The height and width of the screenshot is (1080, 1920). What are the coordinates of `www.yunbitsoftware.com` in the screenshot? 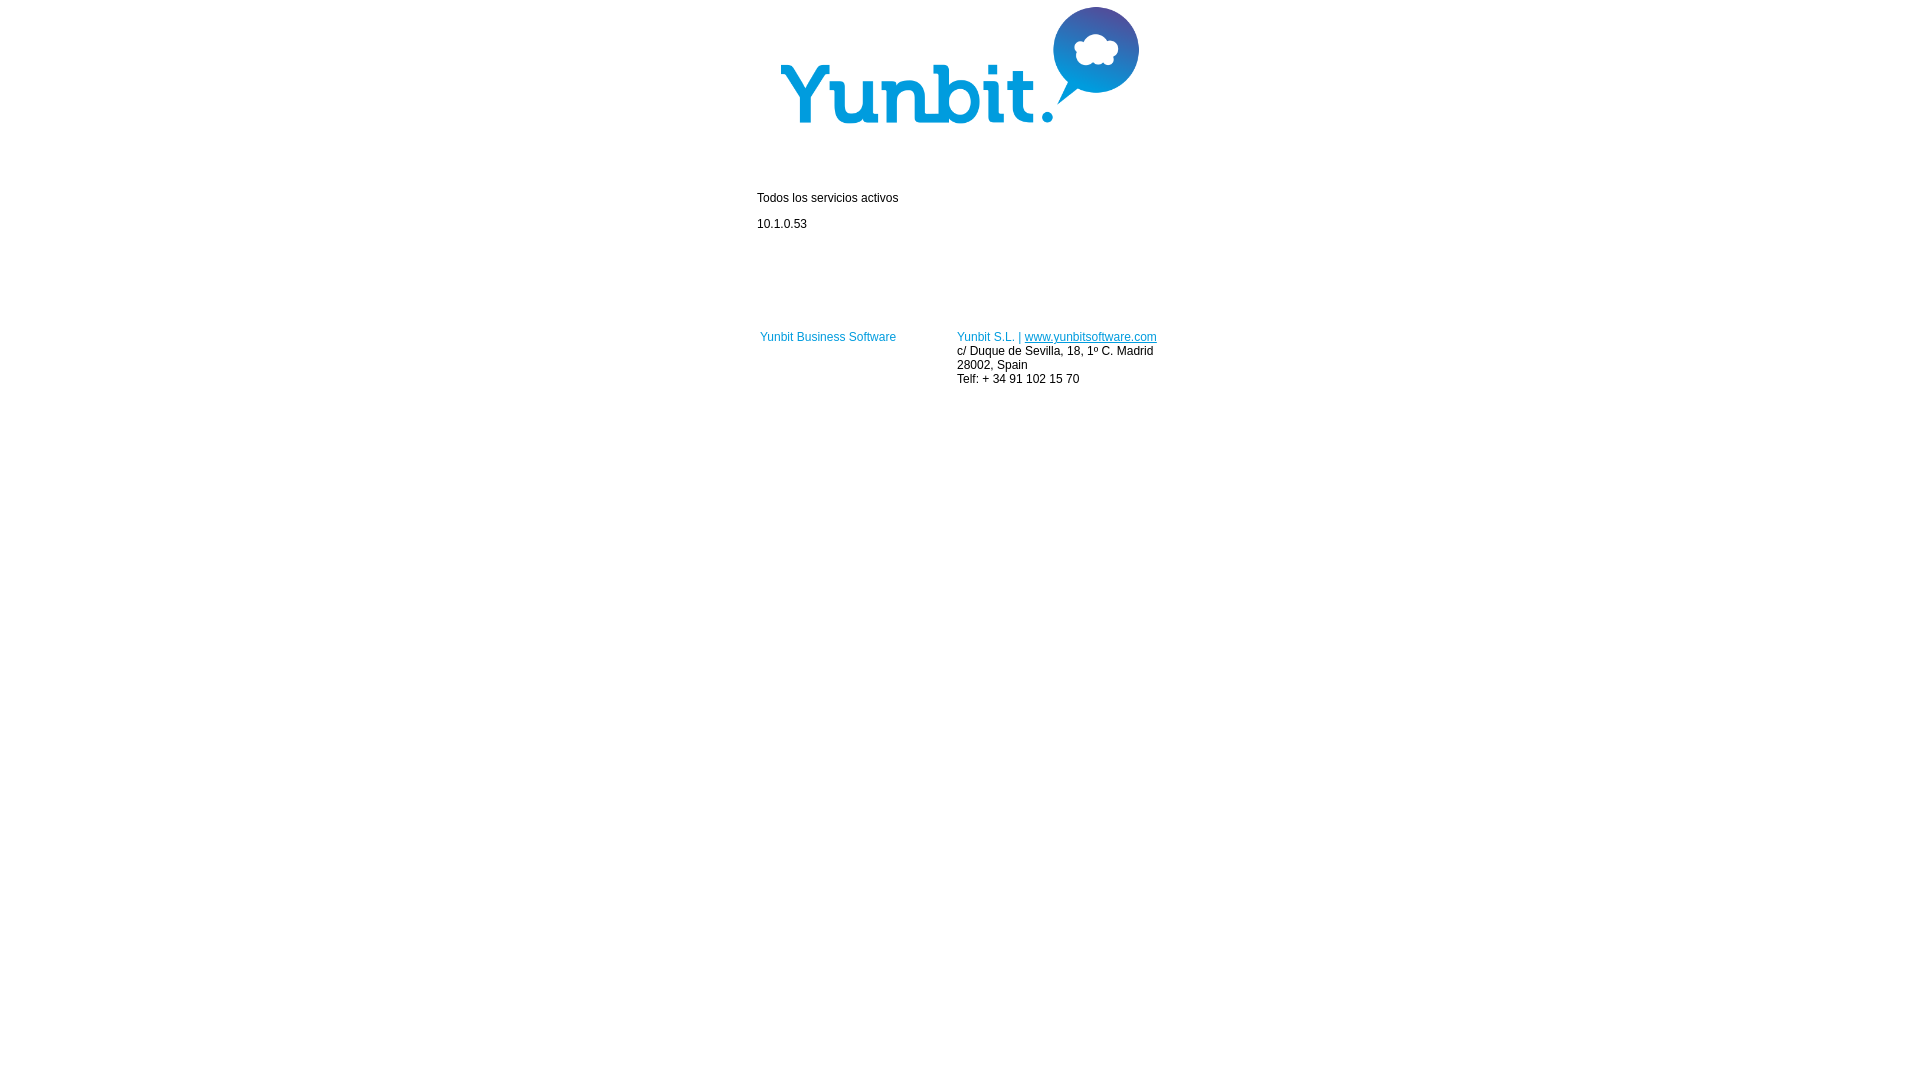 It's located at (1091, 337).